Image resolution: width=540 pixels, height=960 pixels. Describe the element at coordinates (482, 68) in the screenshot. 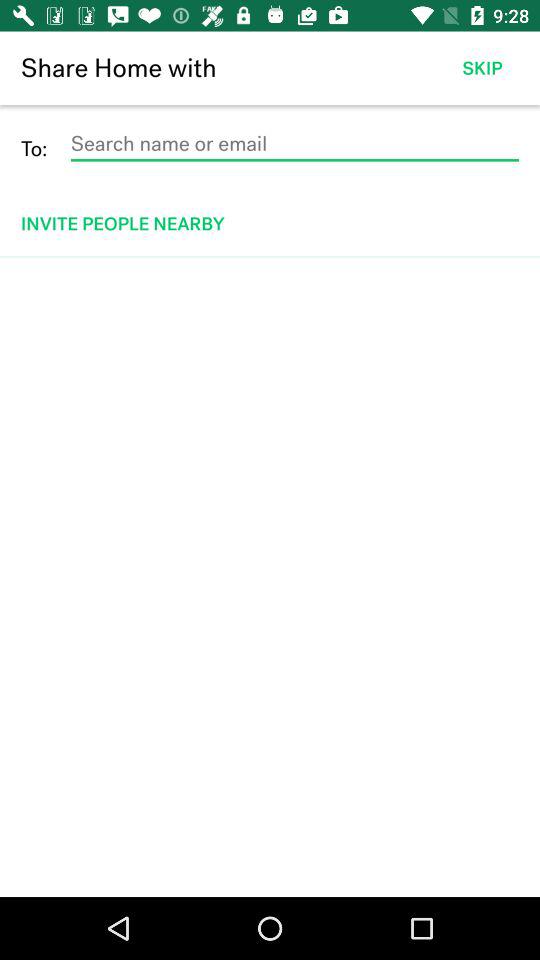

I see `scroll until the skip icon` at that location.